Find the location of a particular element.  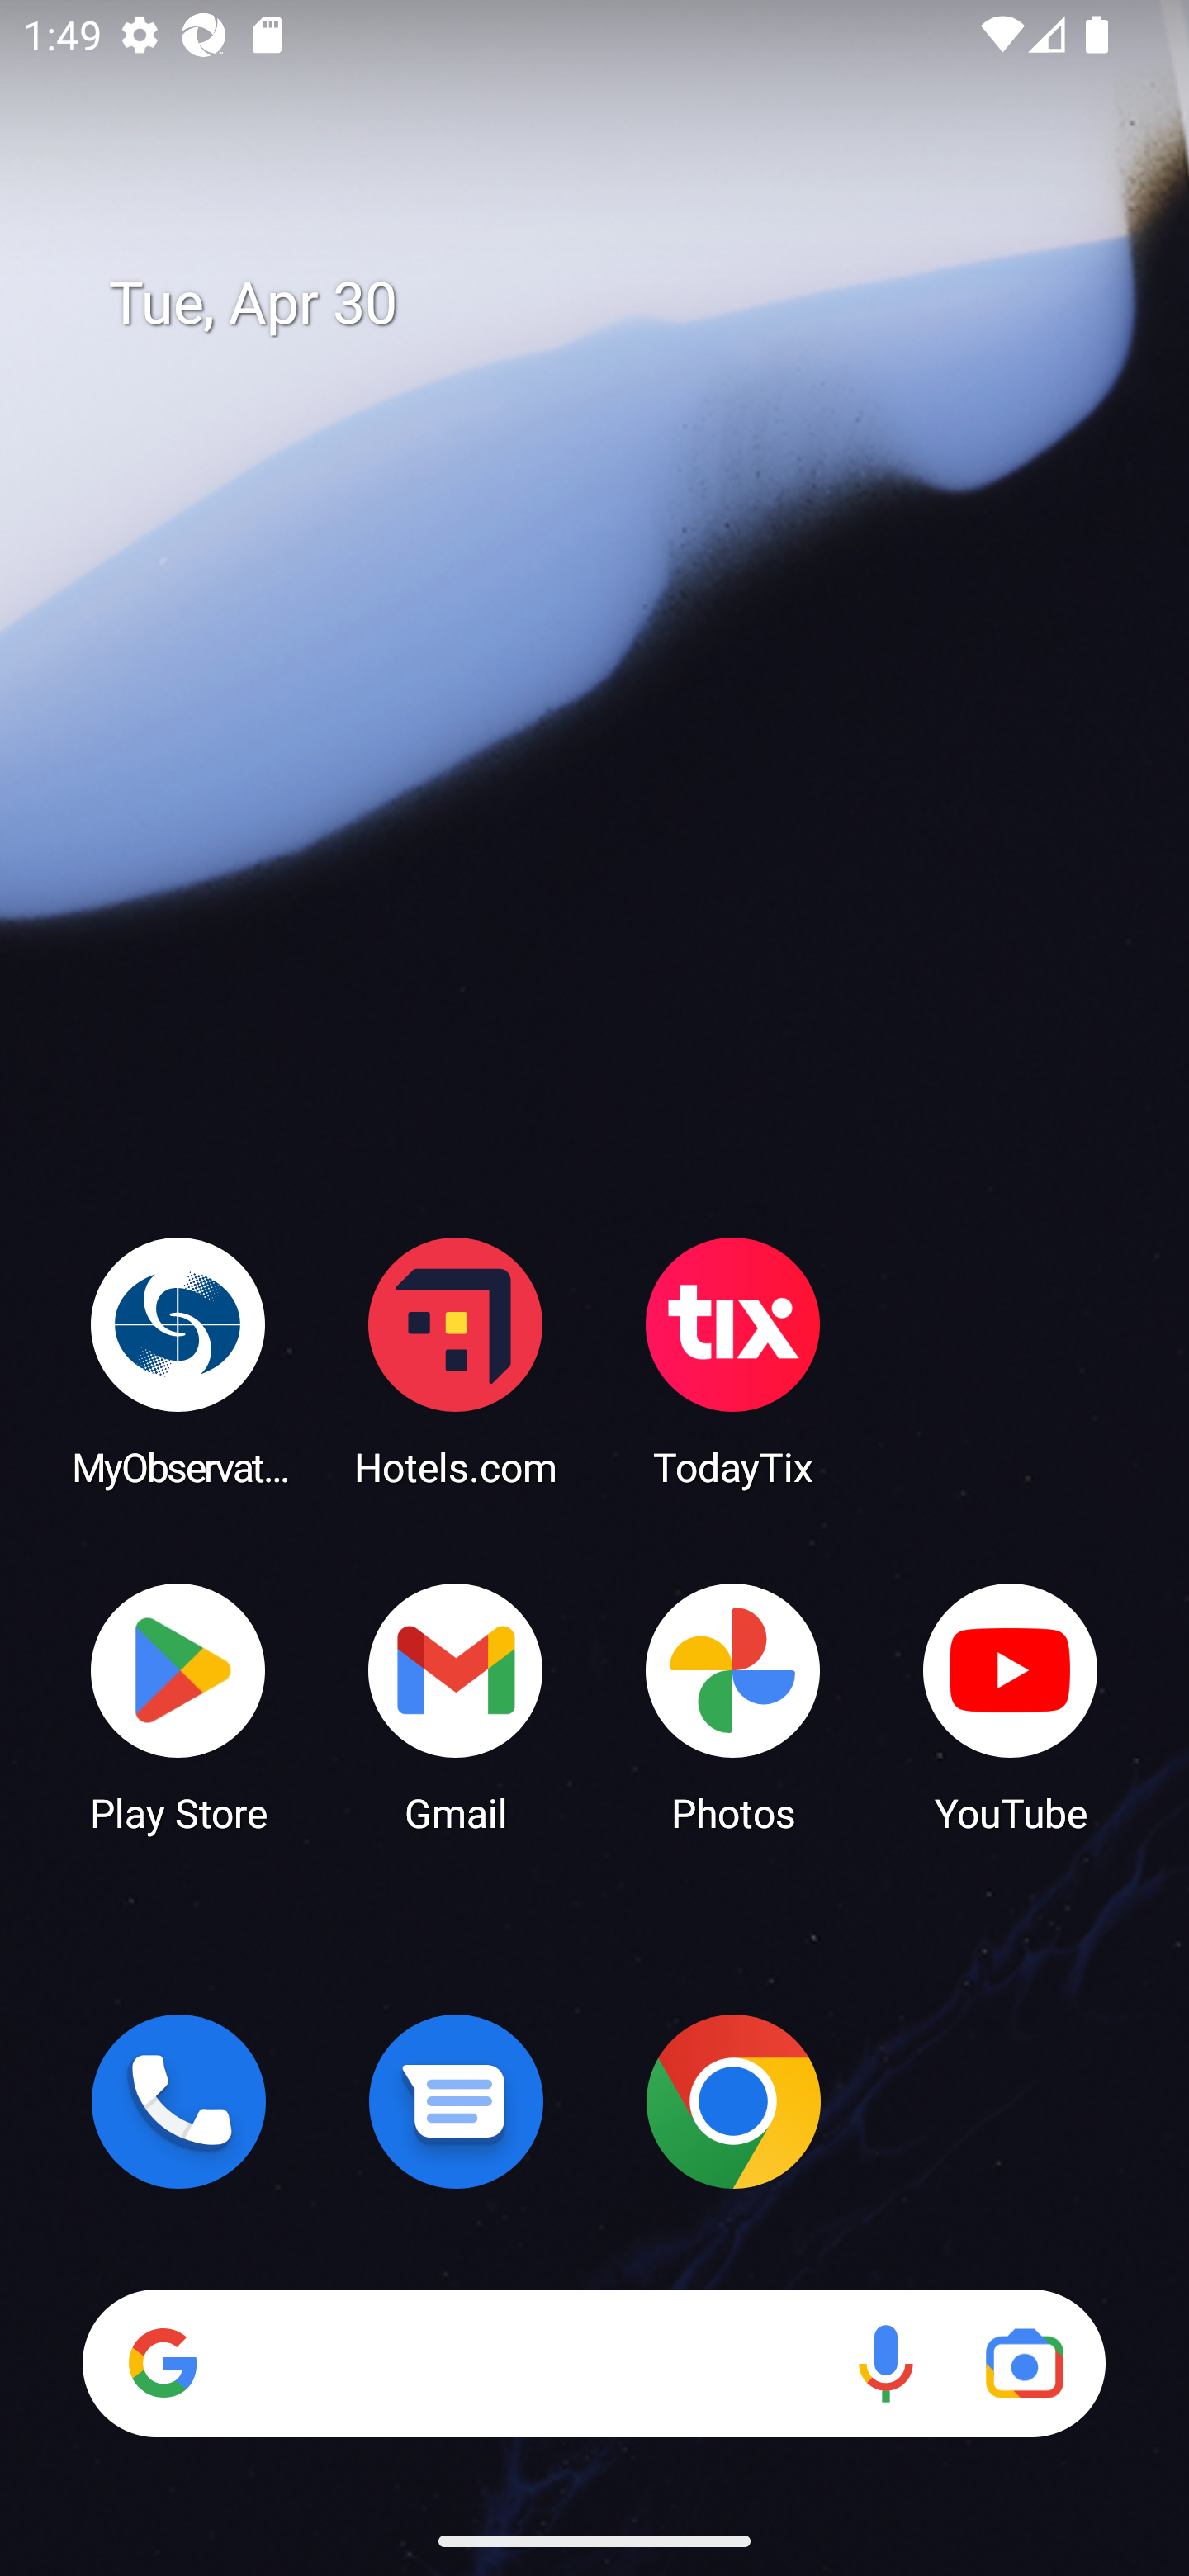

Phone is located at coordinates (178, 2101).